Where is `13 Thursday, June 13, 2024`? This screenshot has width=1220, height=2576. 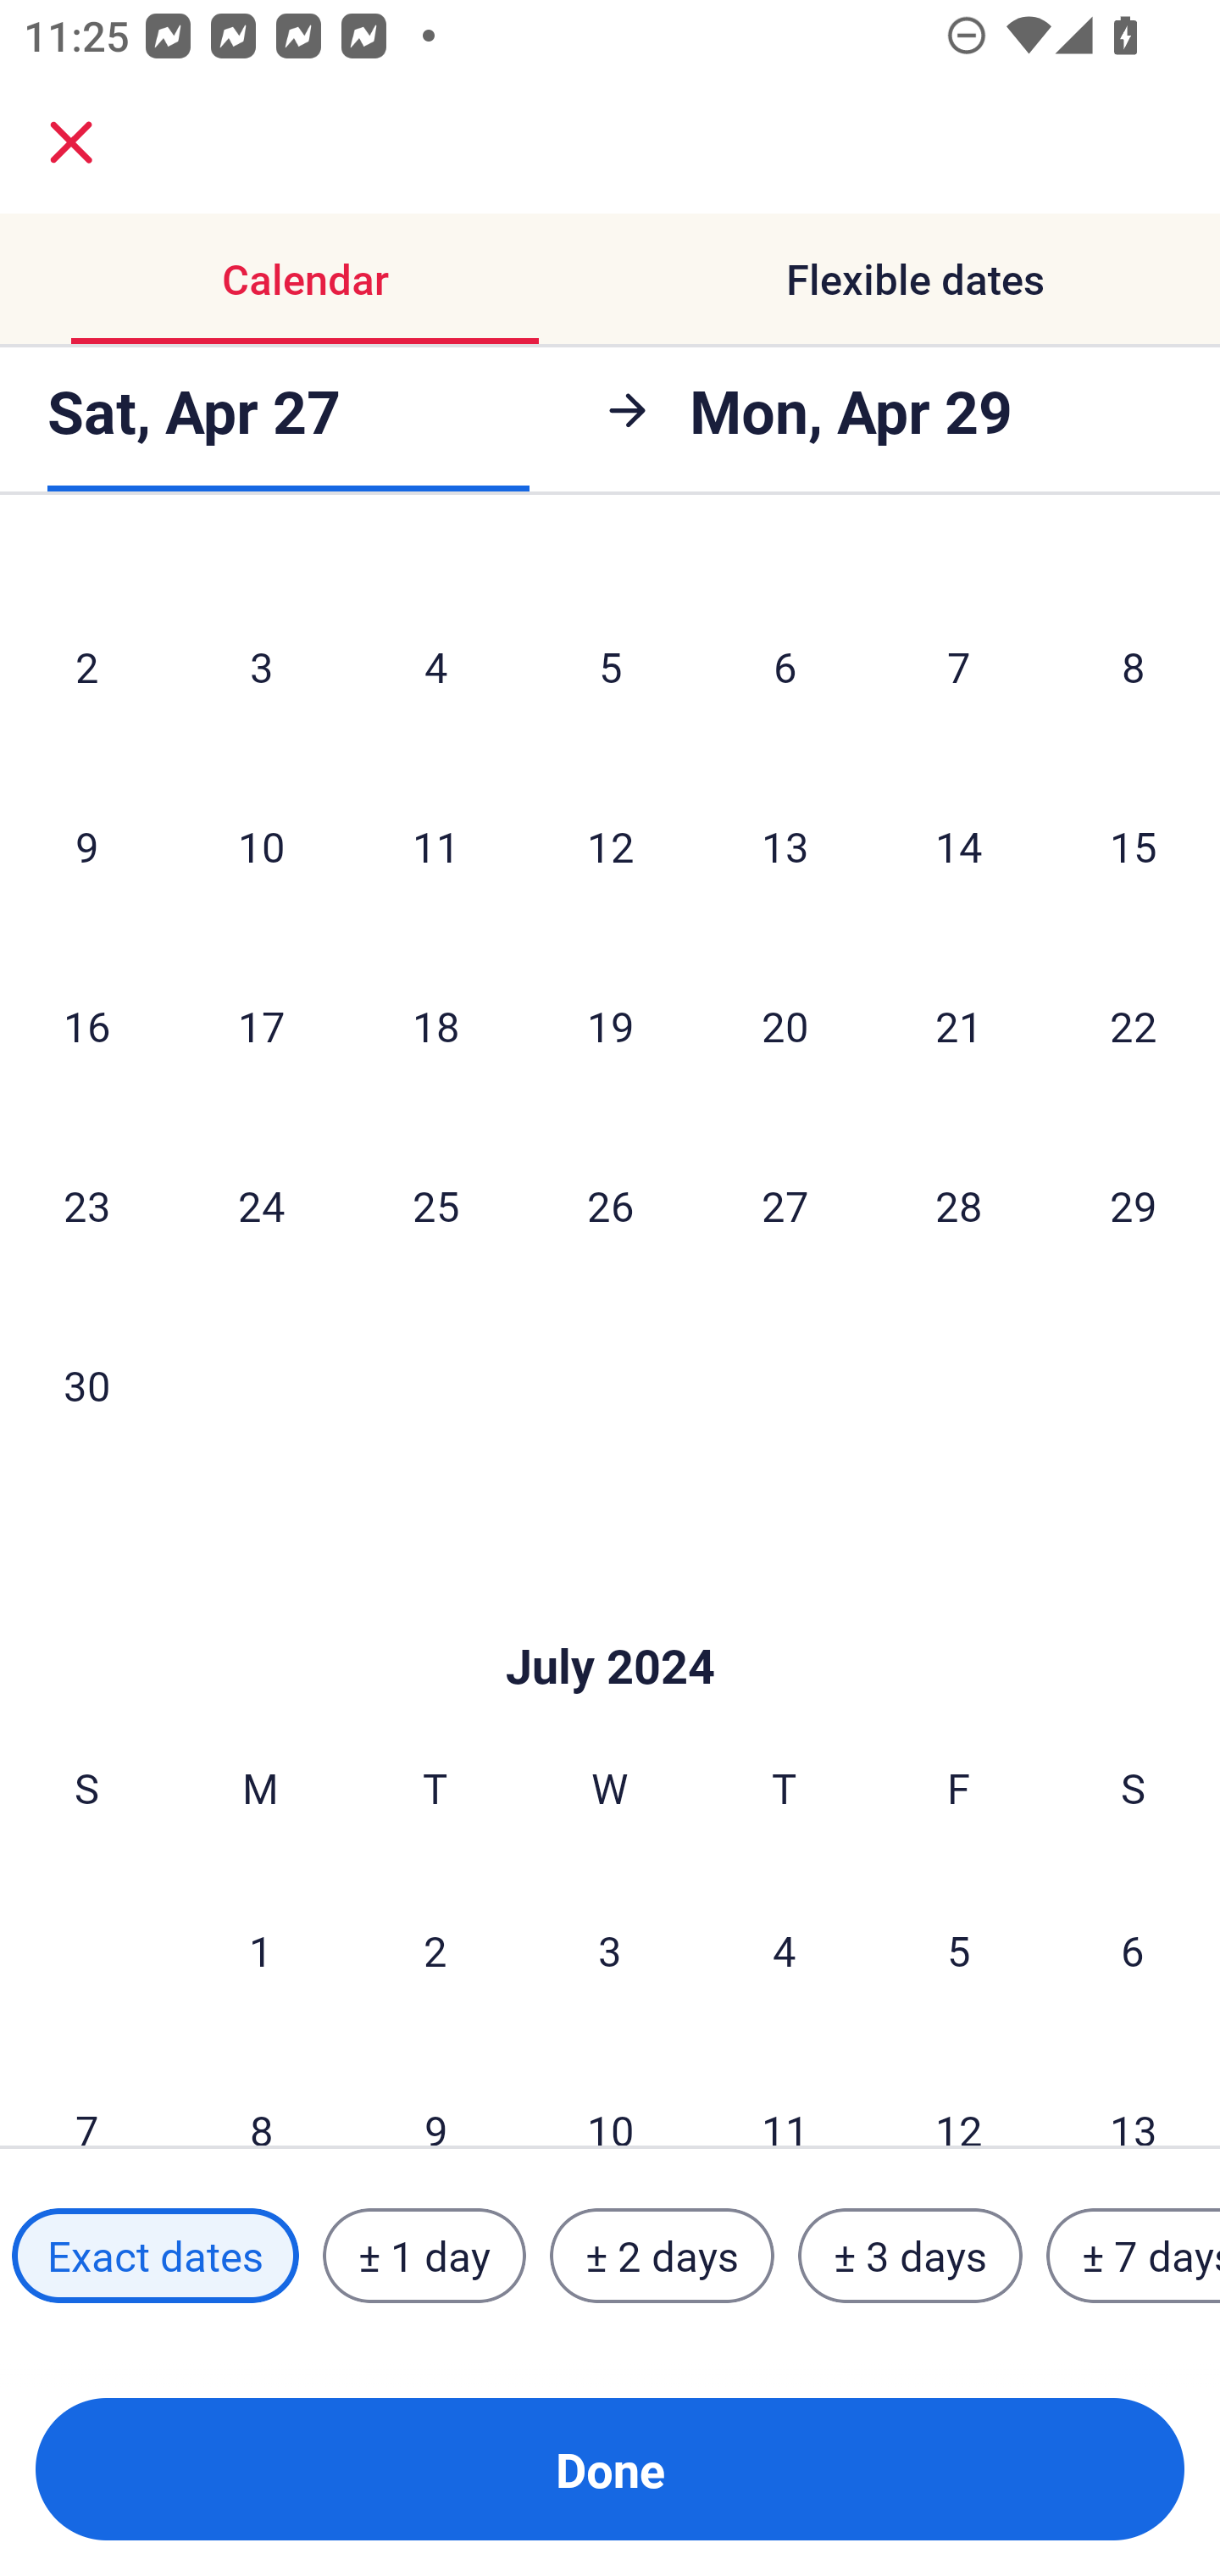 13 Thursday, June 13, 2024 is located at coordinates (785, 846).